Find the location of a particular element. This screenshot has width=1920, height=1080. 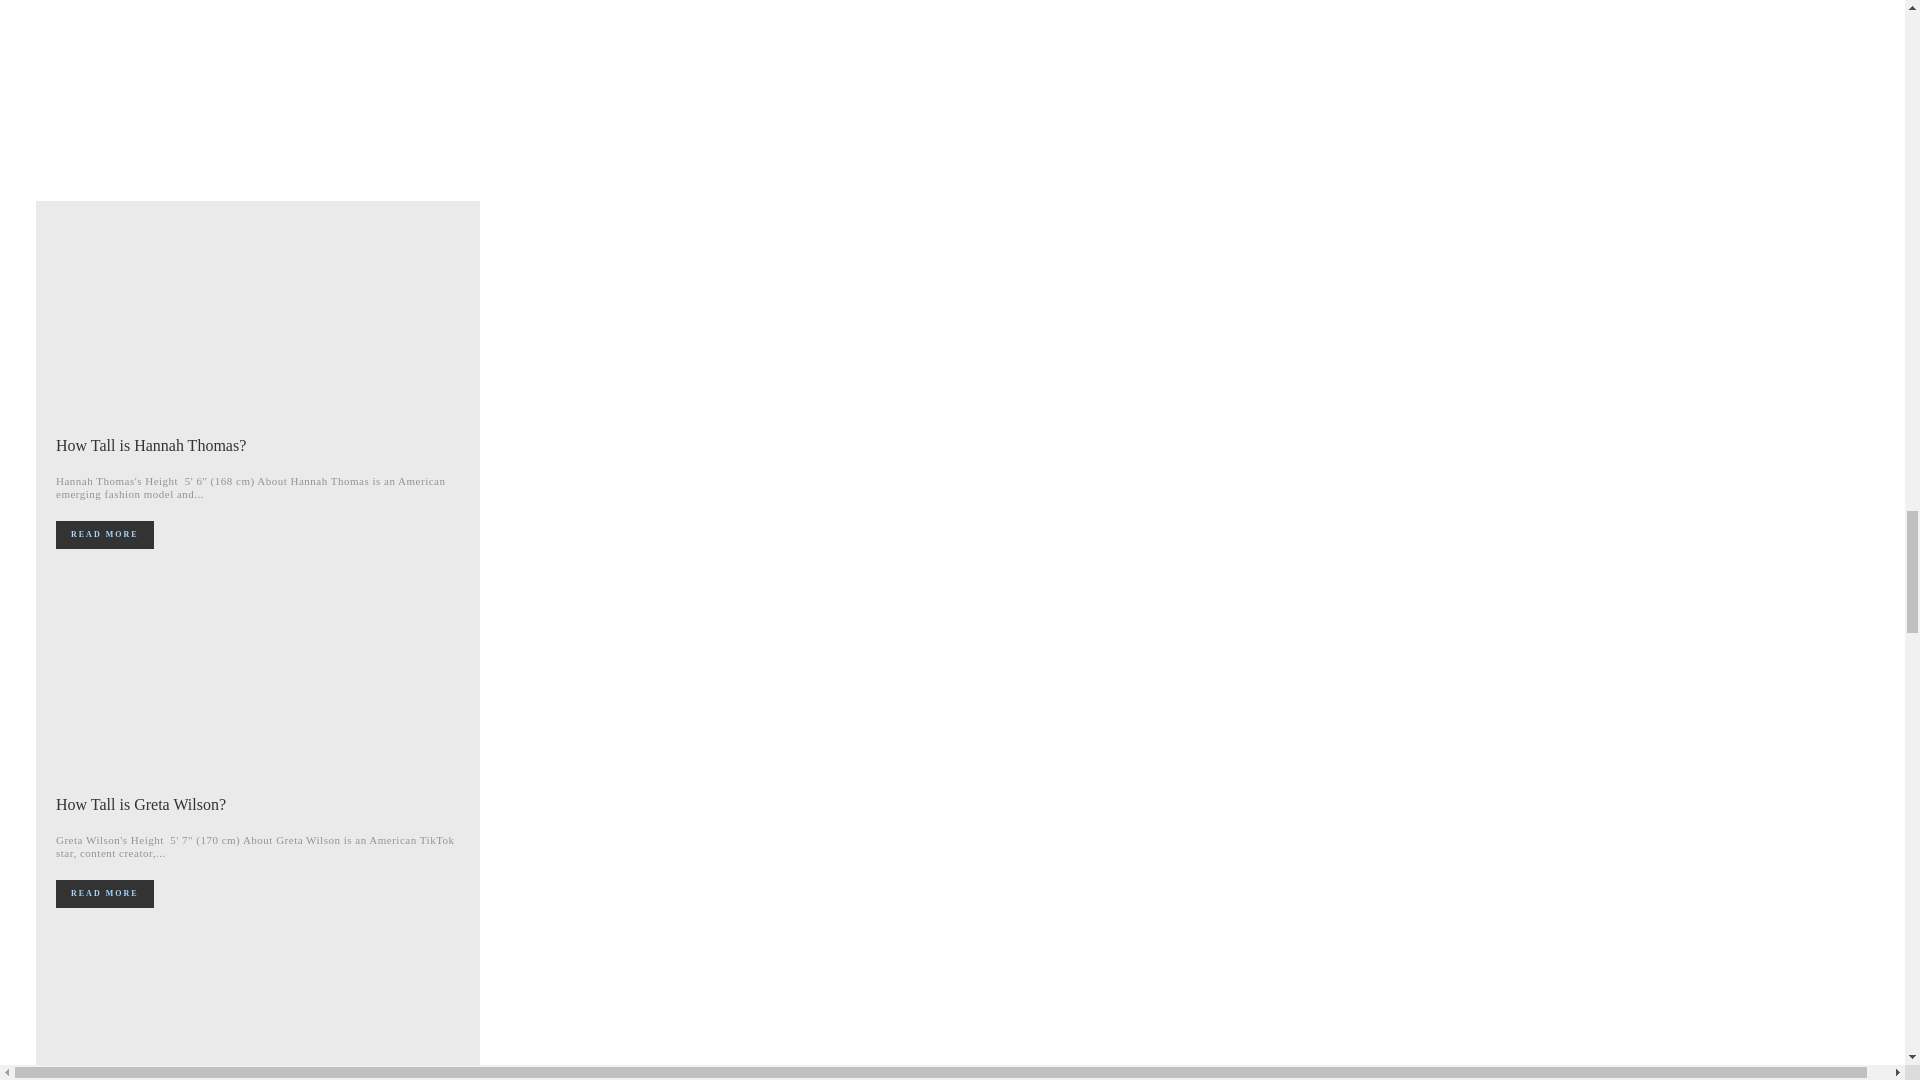

How Tall is Greta Wilson? is located at coordinates (258, 679).